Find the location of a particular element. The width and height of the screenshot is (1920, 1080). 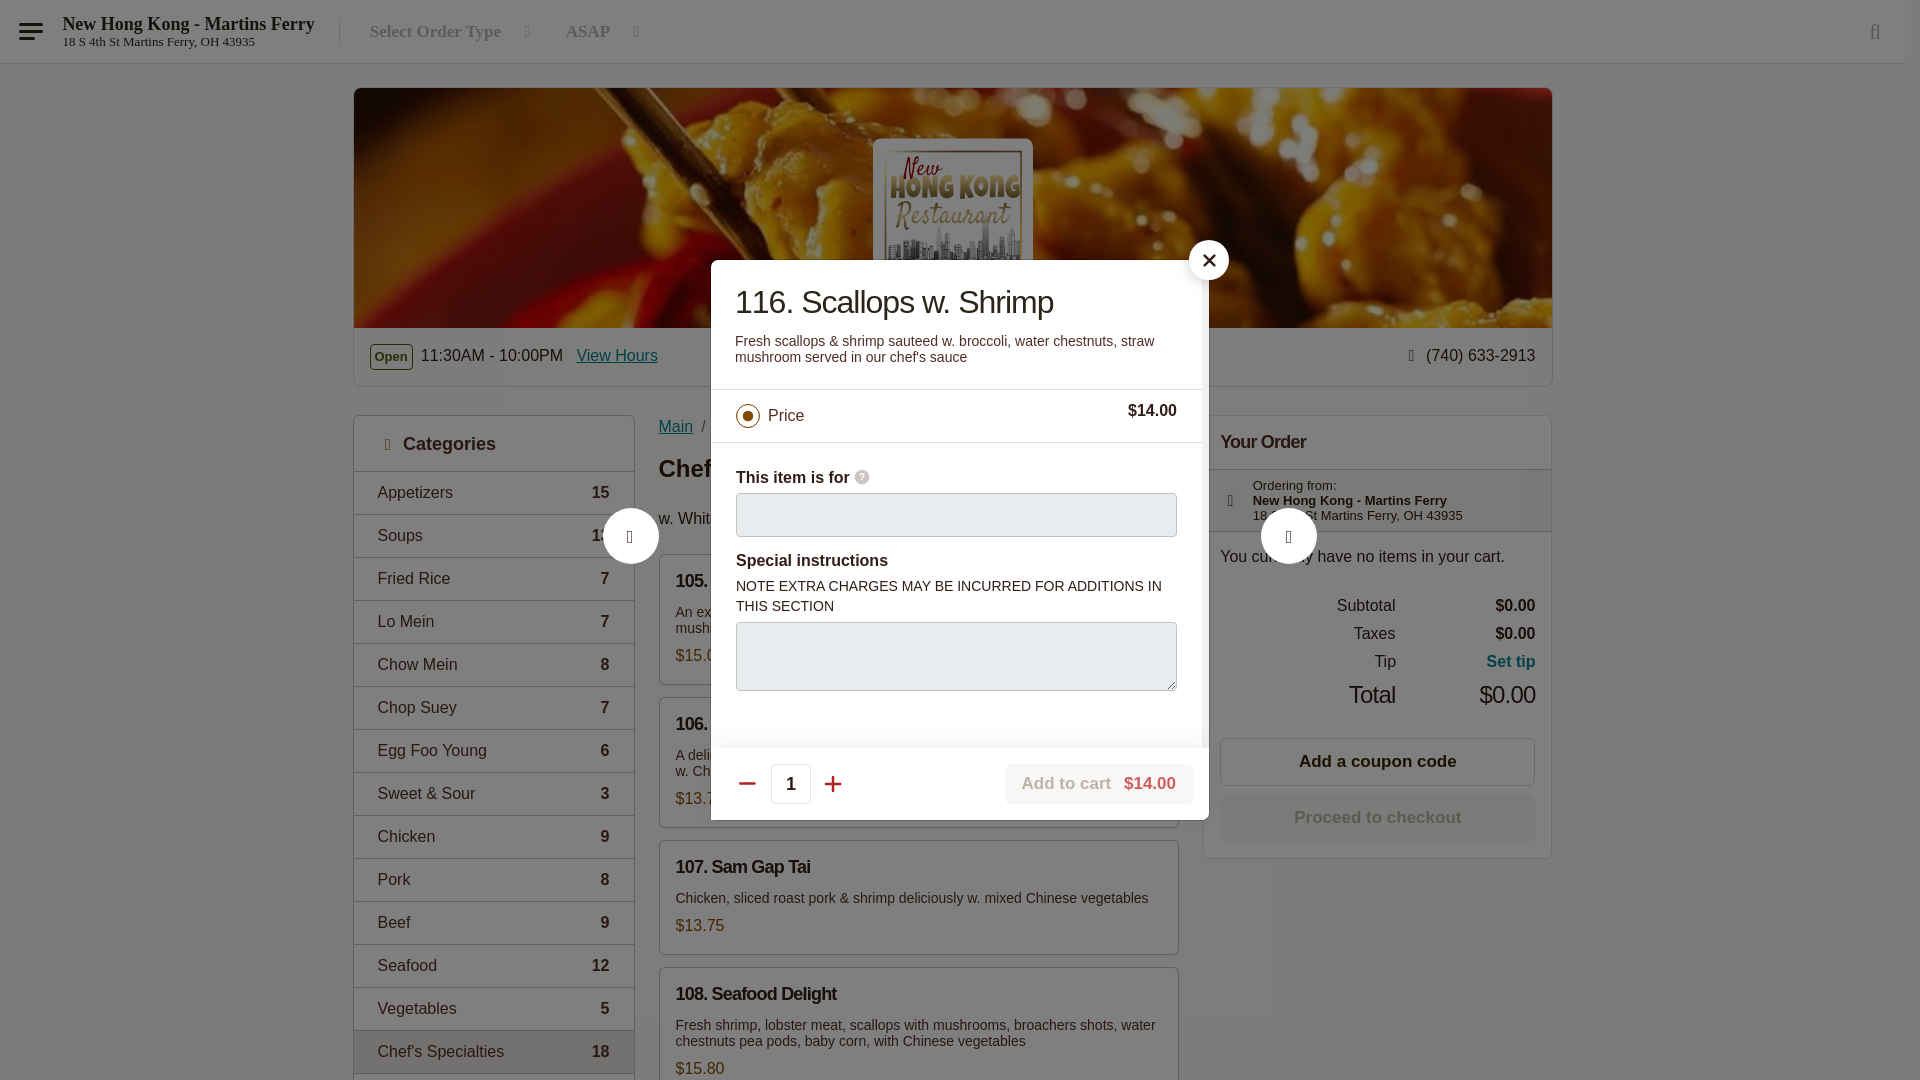

Add tip is located at coordinates (1466, 662).